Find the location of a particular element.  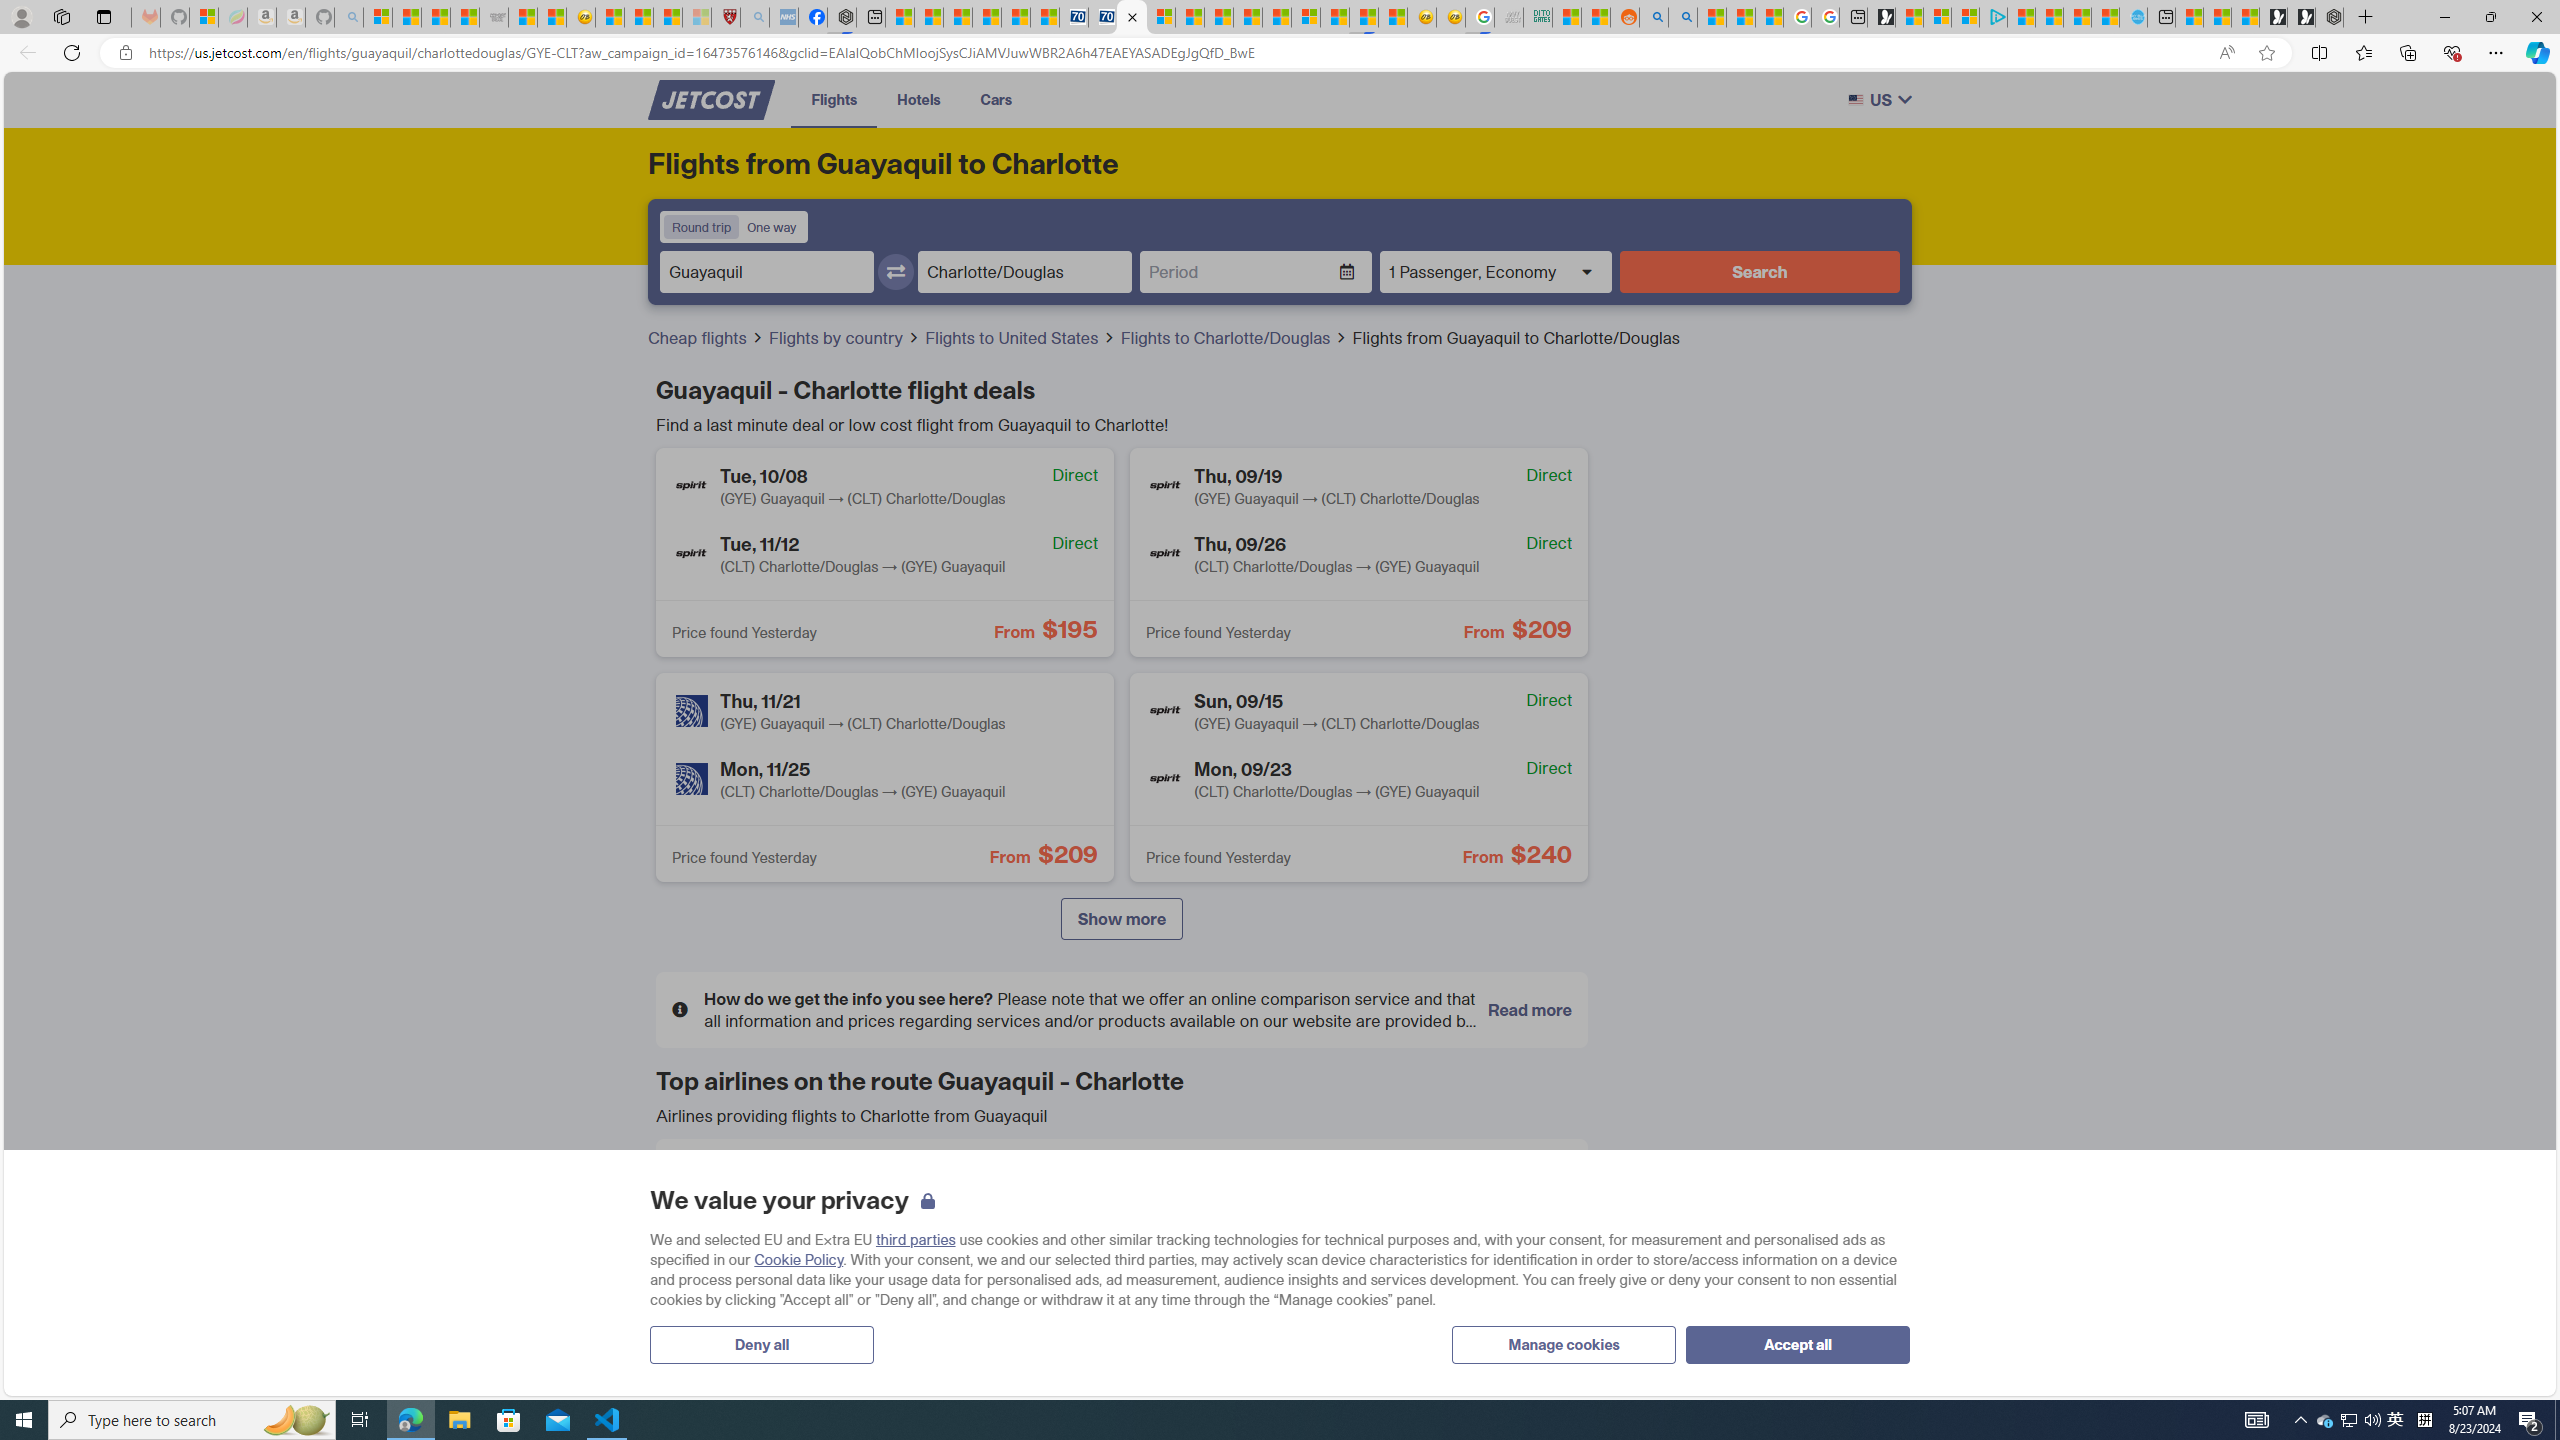

Manage cookies is located at coordinates (1564, 1344).